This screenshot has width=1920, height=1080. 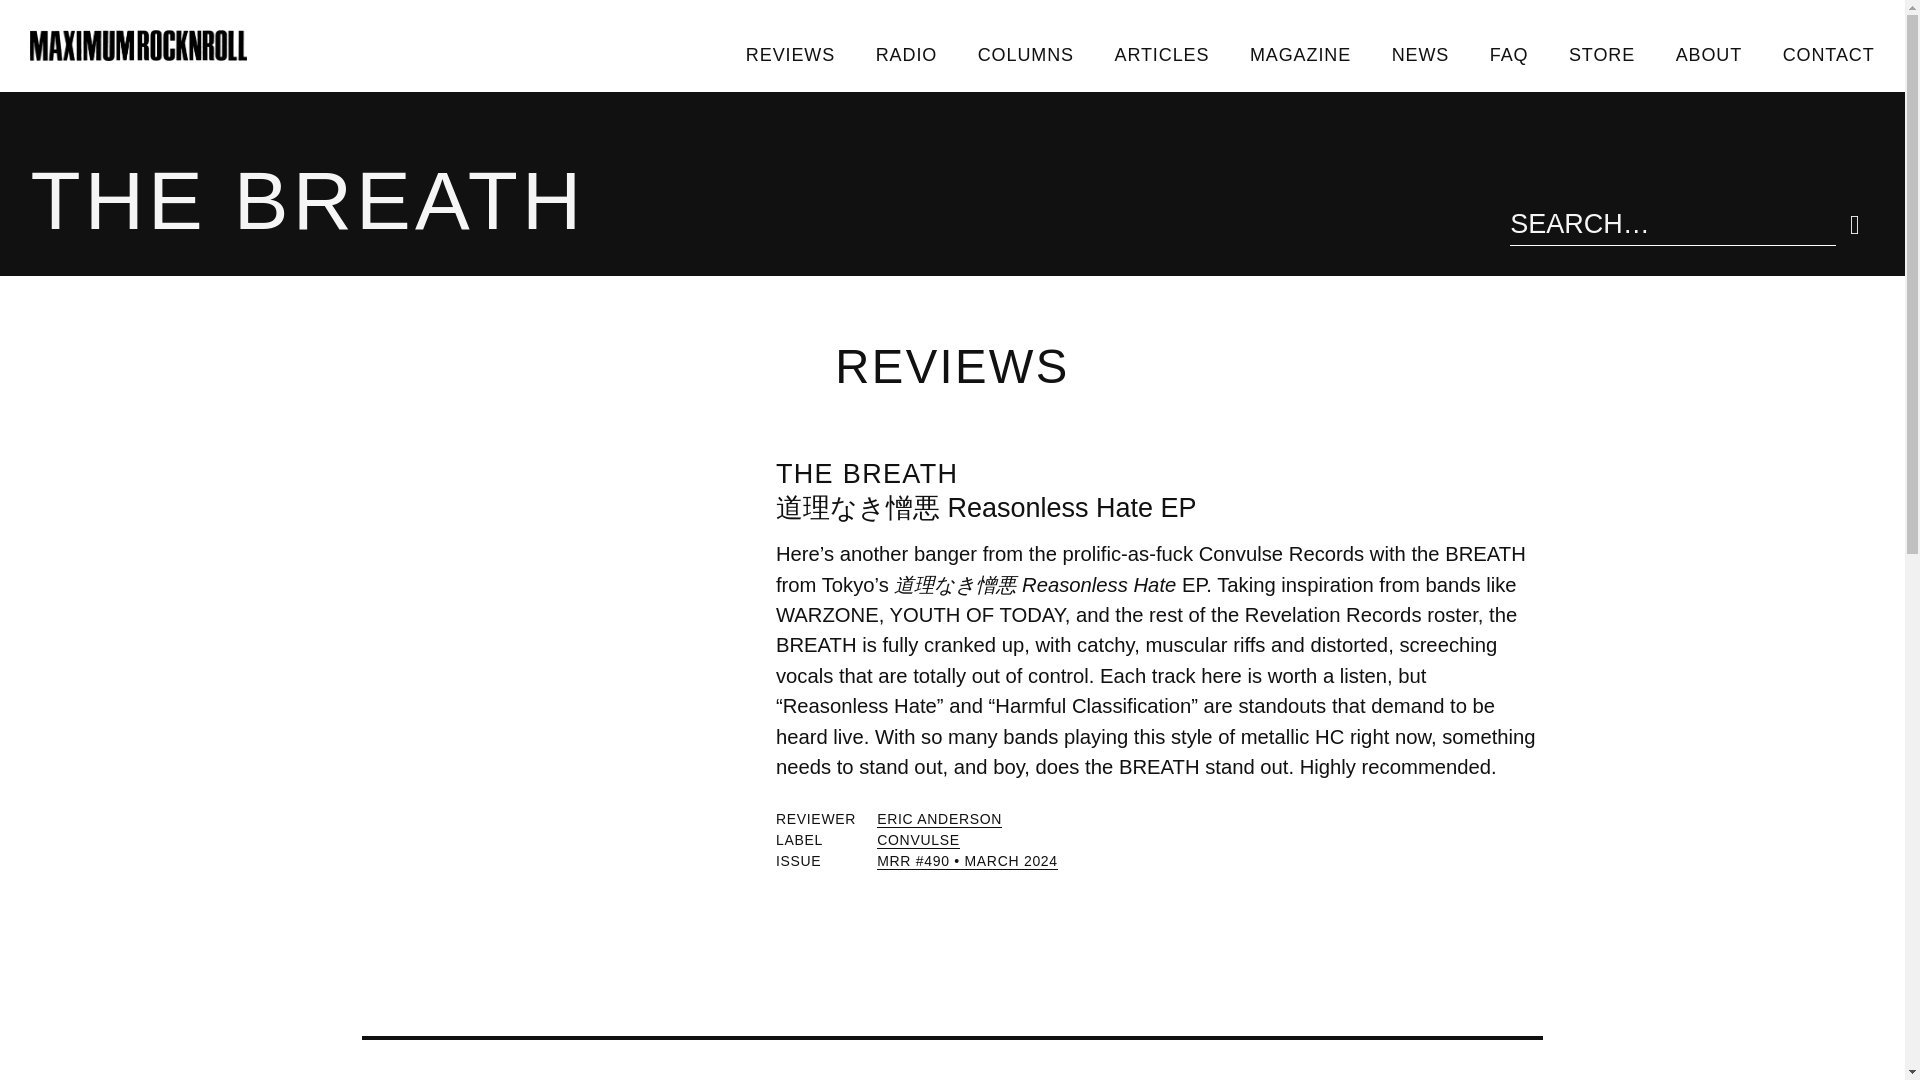 What do you see at coordinates (1419, 54) in the screenshot?
I see `NEWS` at bounding box center [1419, 54].